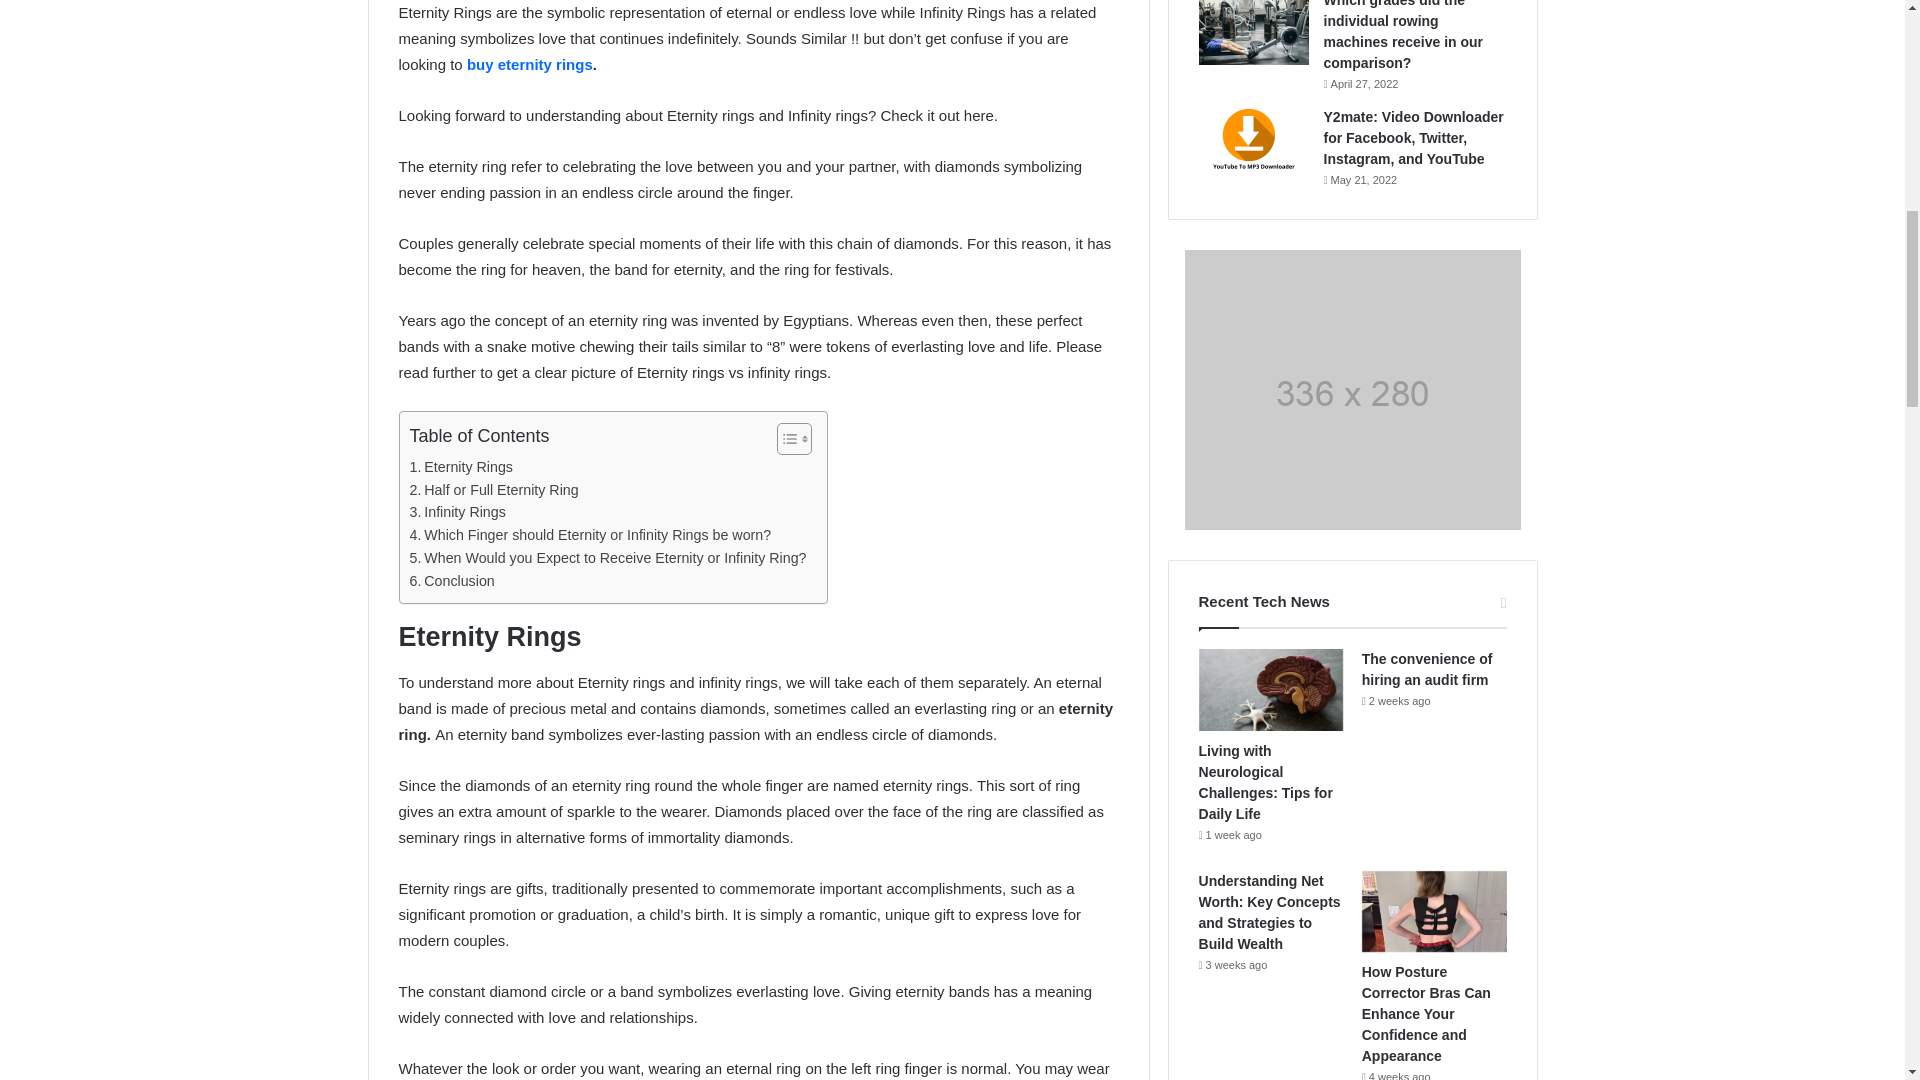 This screenshot has width=1920, height=1080. What do you see at coordinates (452, 581) in the screenshot?
I see `Conclusion` at bounding box center [452, 581].